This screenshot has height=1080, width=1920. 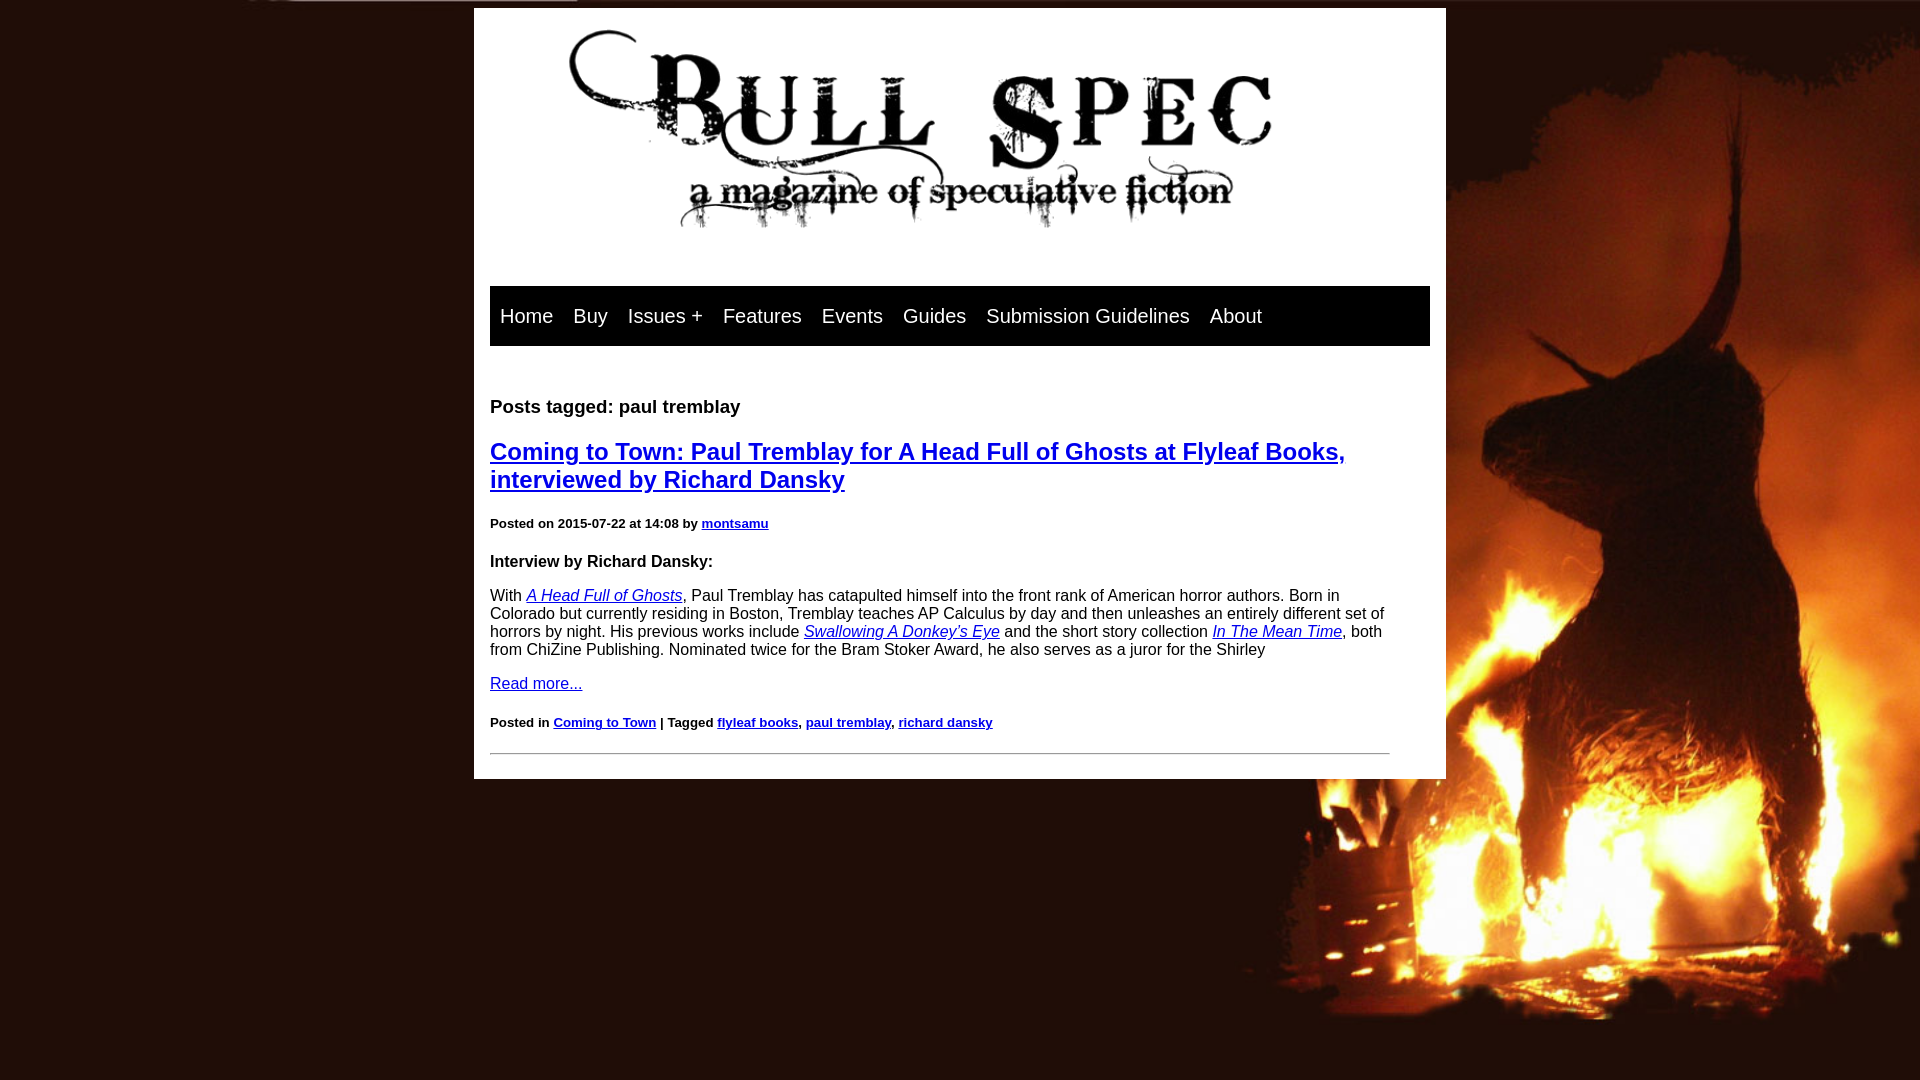 I want to click on A Head Full of Ghosts, so click(x=604, y=595).